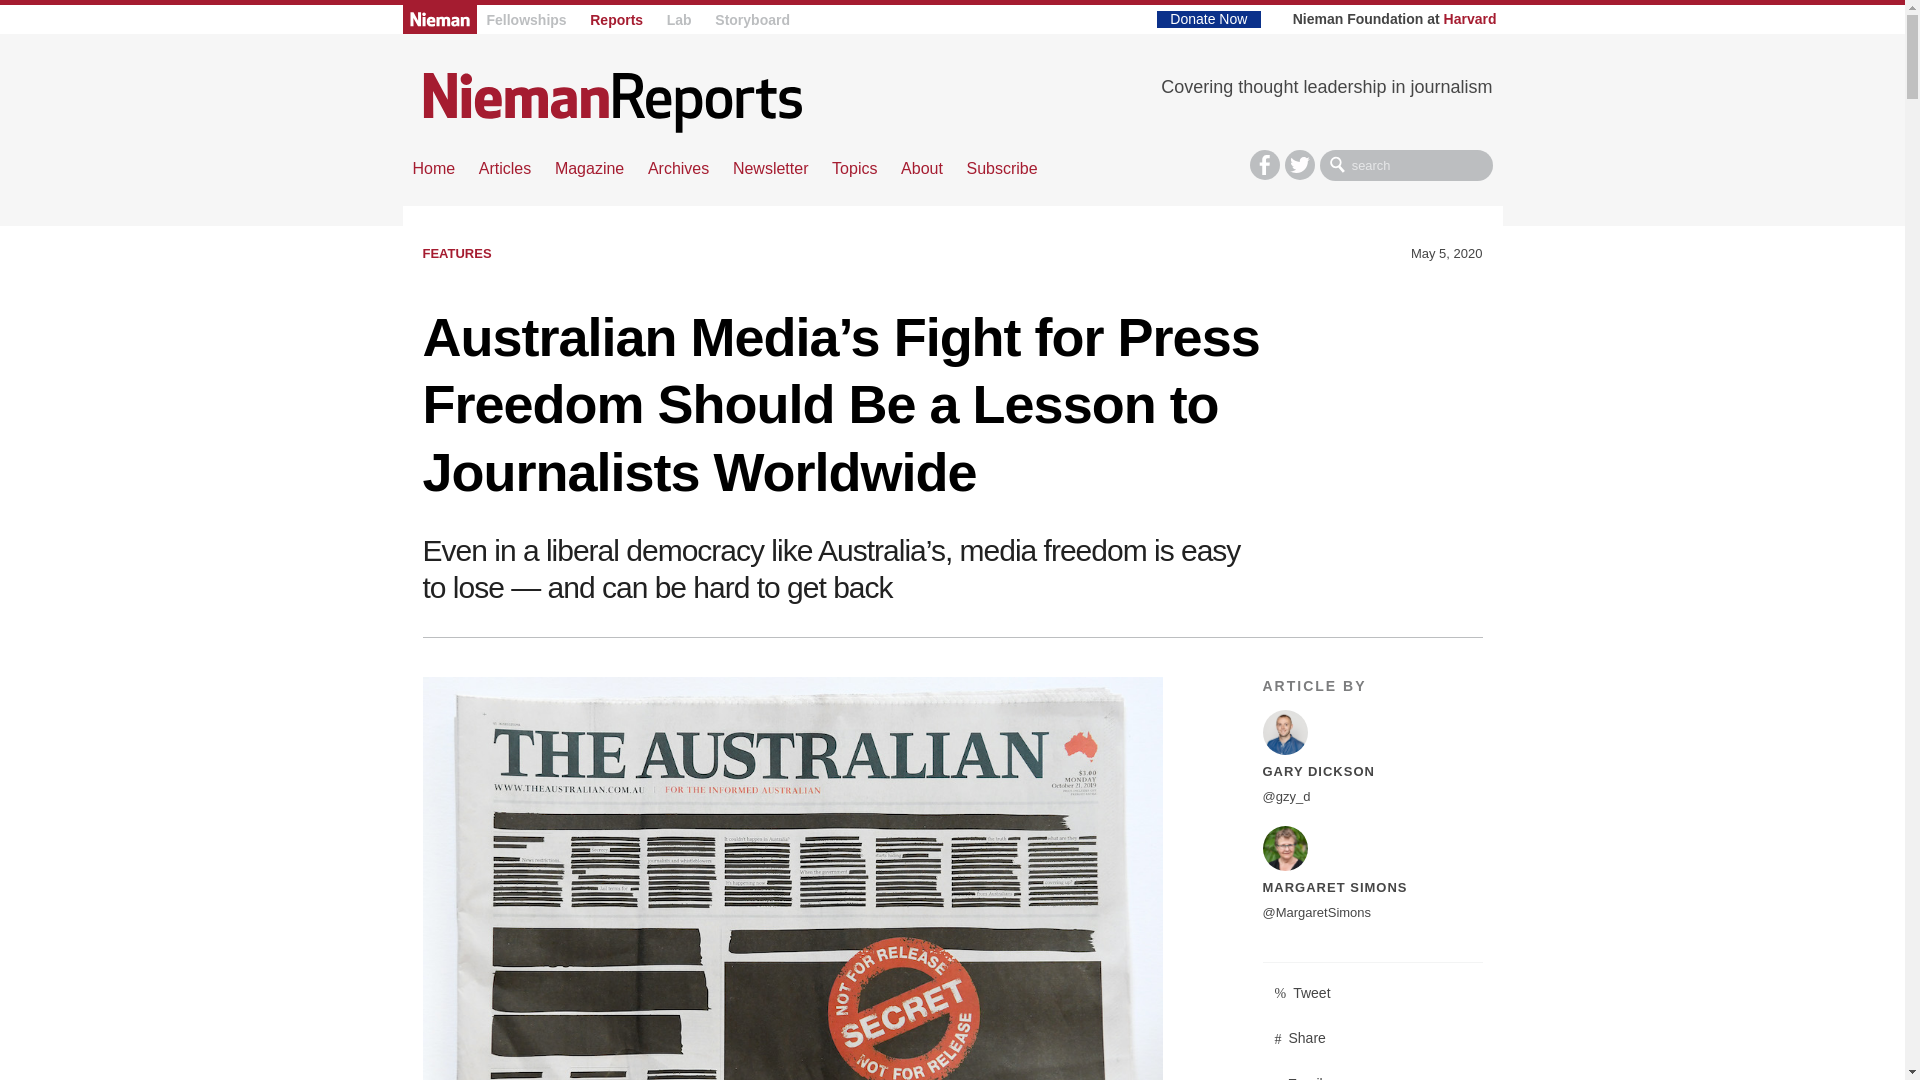 This screenshot has height=1080, width=1920. What do you see at coordinates (1470, 18) in the screenshot?
I see `Harvard` at bounding box center [1470, 18].